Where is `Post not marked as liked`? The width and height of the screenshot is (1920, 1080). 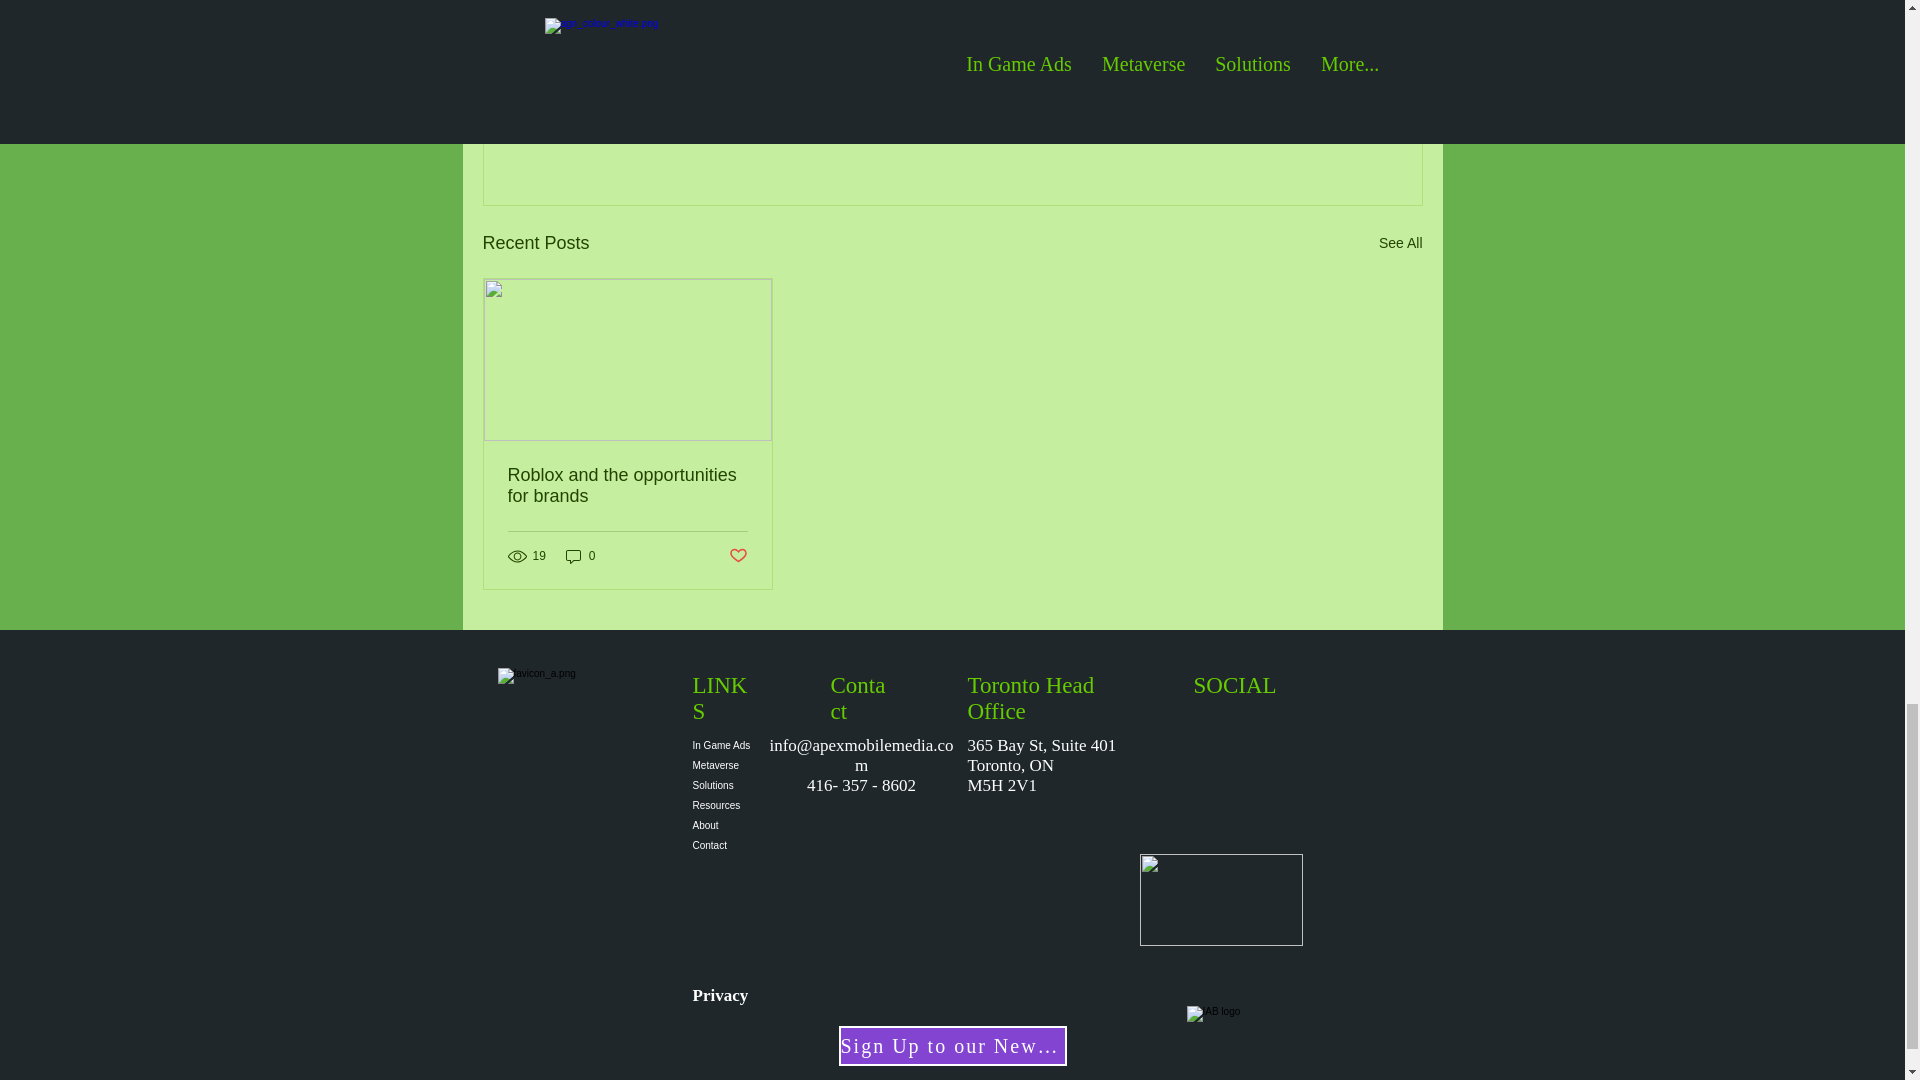 Post not marked as liked is located at coordinates (736, 556).